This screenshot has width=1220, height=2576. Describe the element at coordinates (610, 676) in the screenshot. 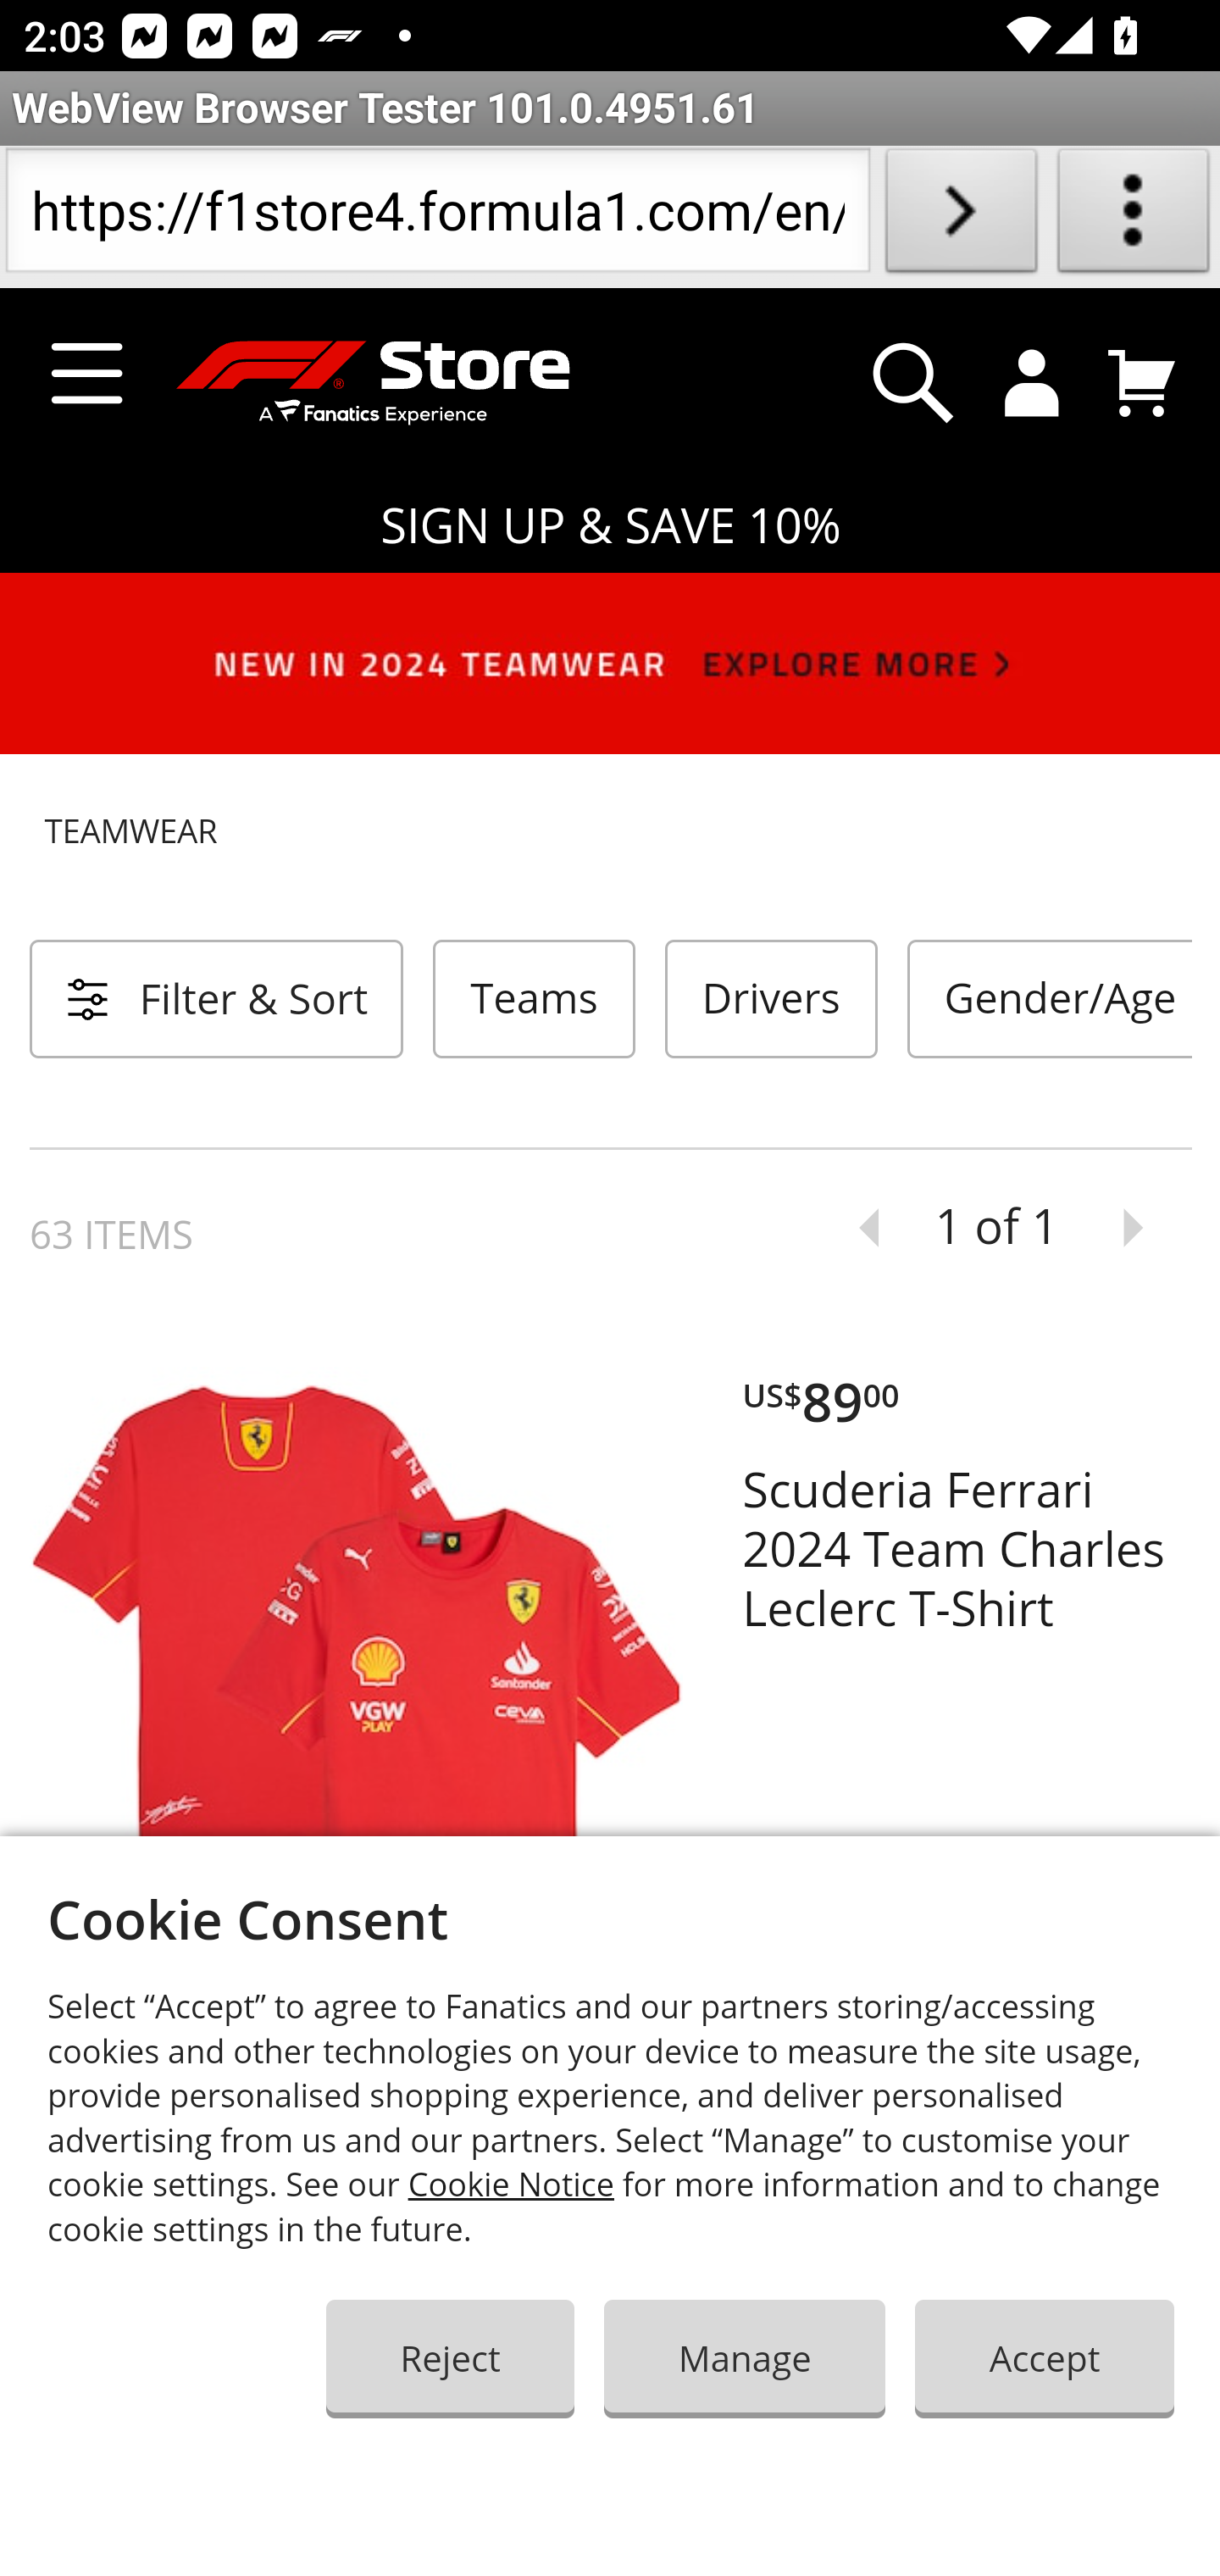

I see `NEW IN 2024 TEAMWEAR - SHOP NOW` at that location.